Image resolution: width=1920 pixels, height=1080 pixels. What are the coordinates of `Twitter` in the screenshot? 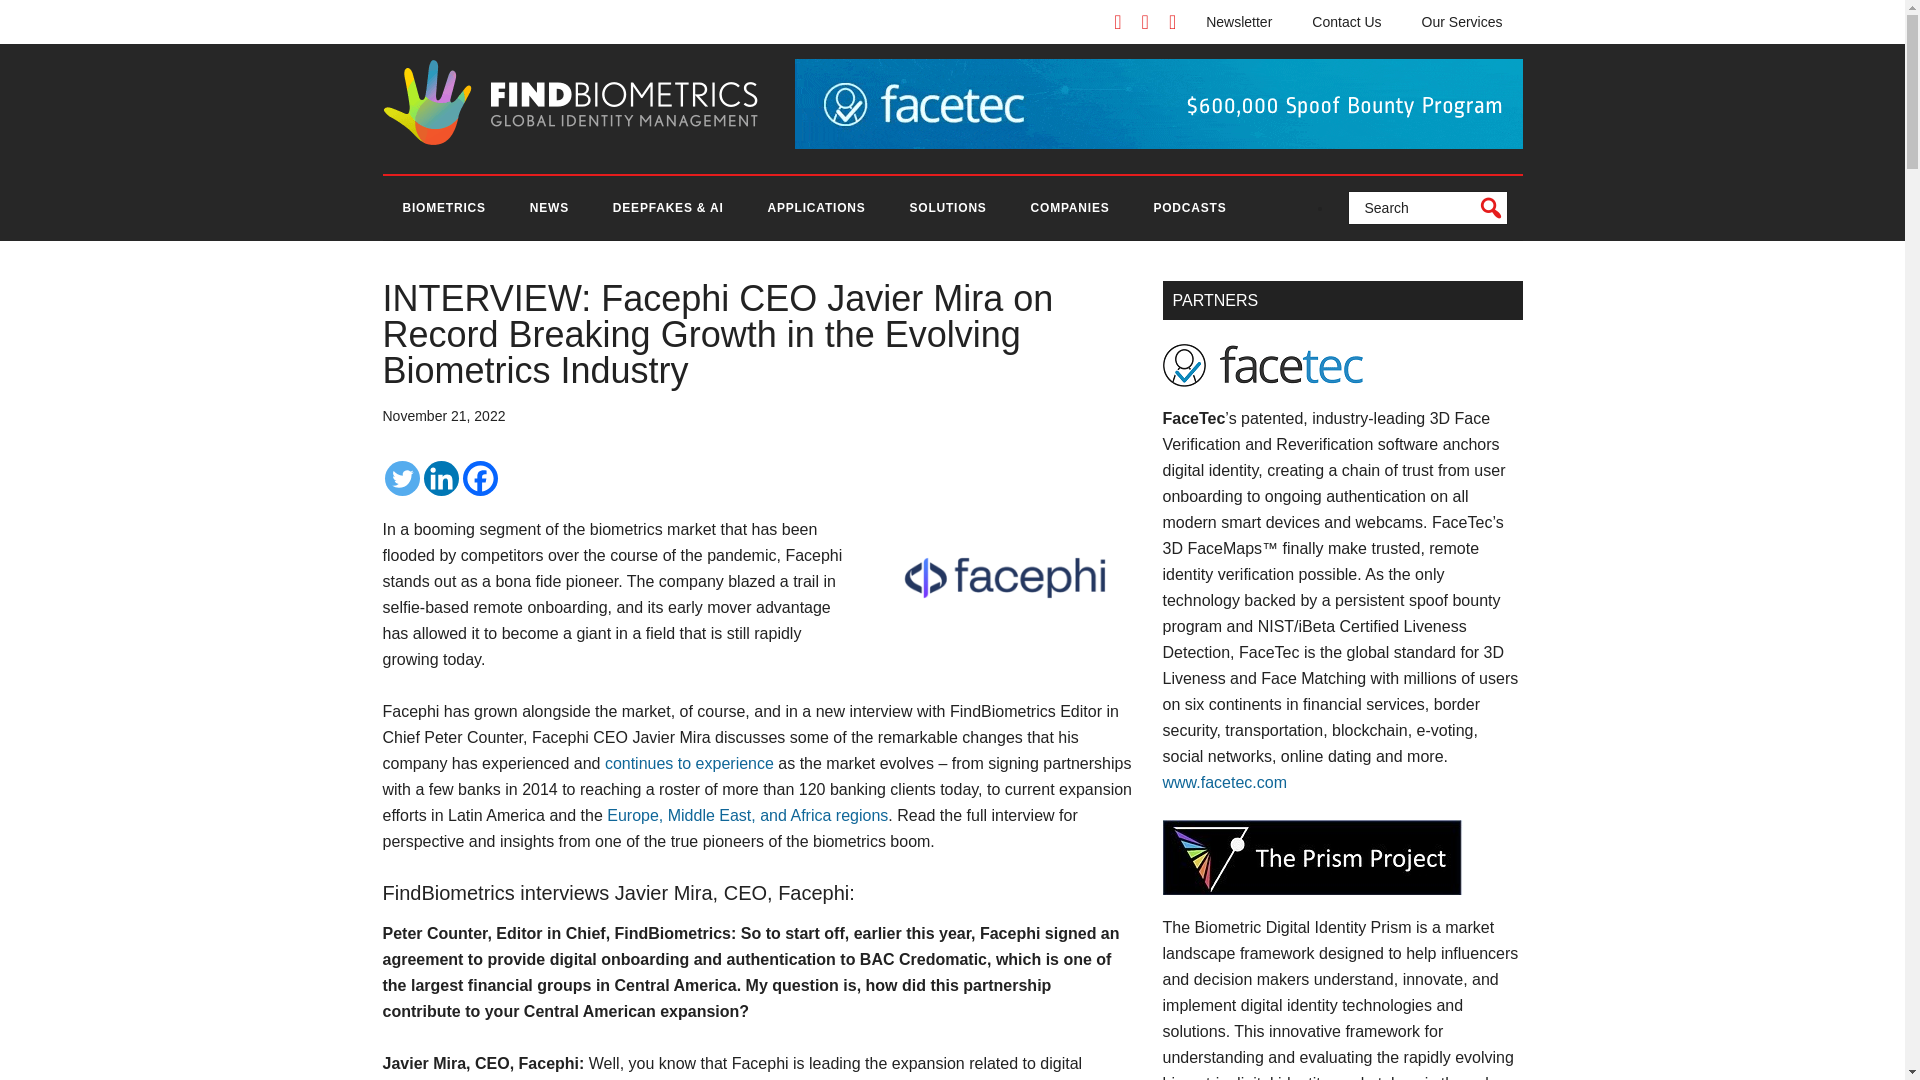 It's located at (401, 478).